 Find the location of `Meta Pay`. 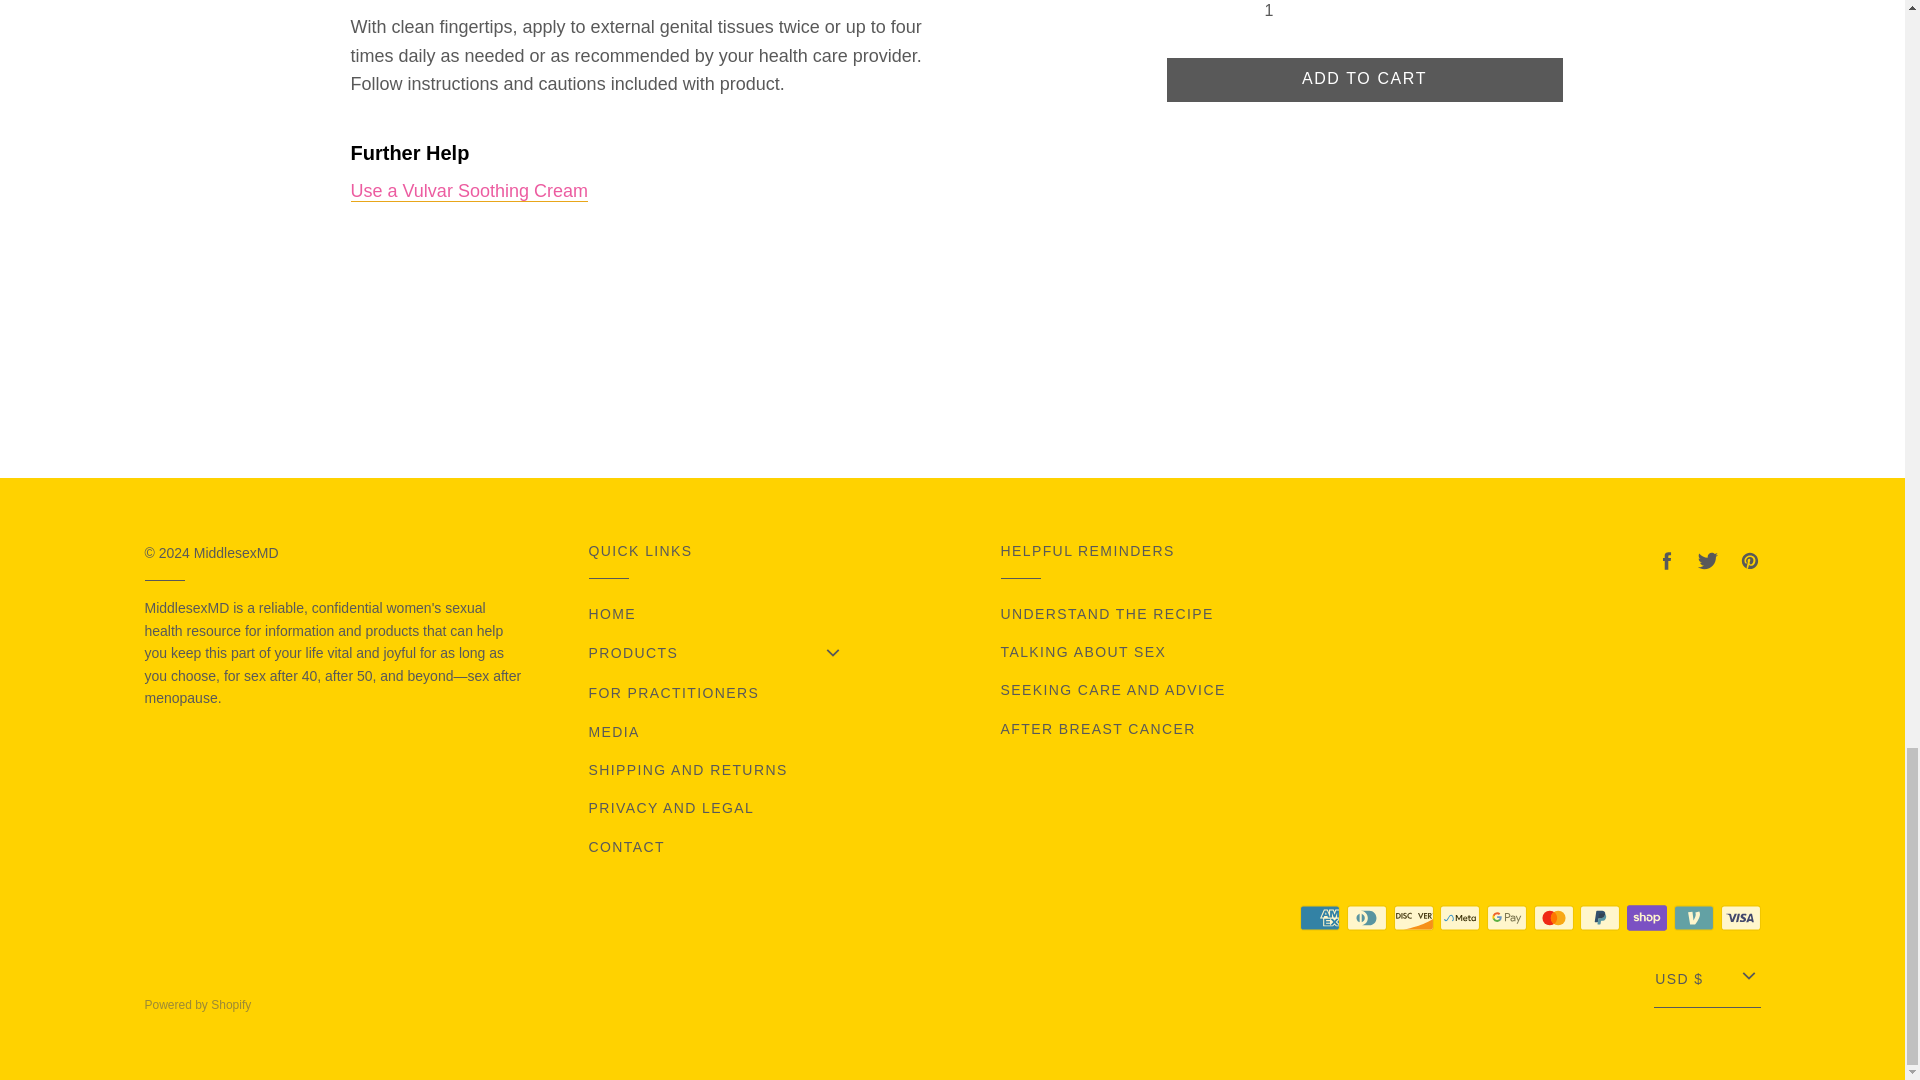

Meta Pay is located at coordinates (1460, 918).